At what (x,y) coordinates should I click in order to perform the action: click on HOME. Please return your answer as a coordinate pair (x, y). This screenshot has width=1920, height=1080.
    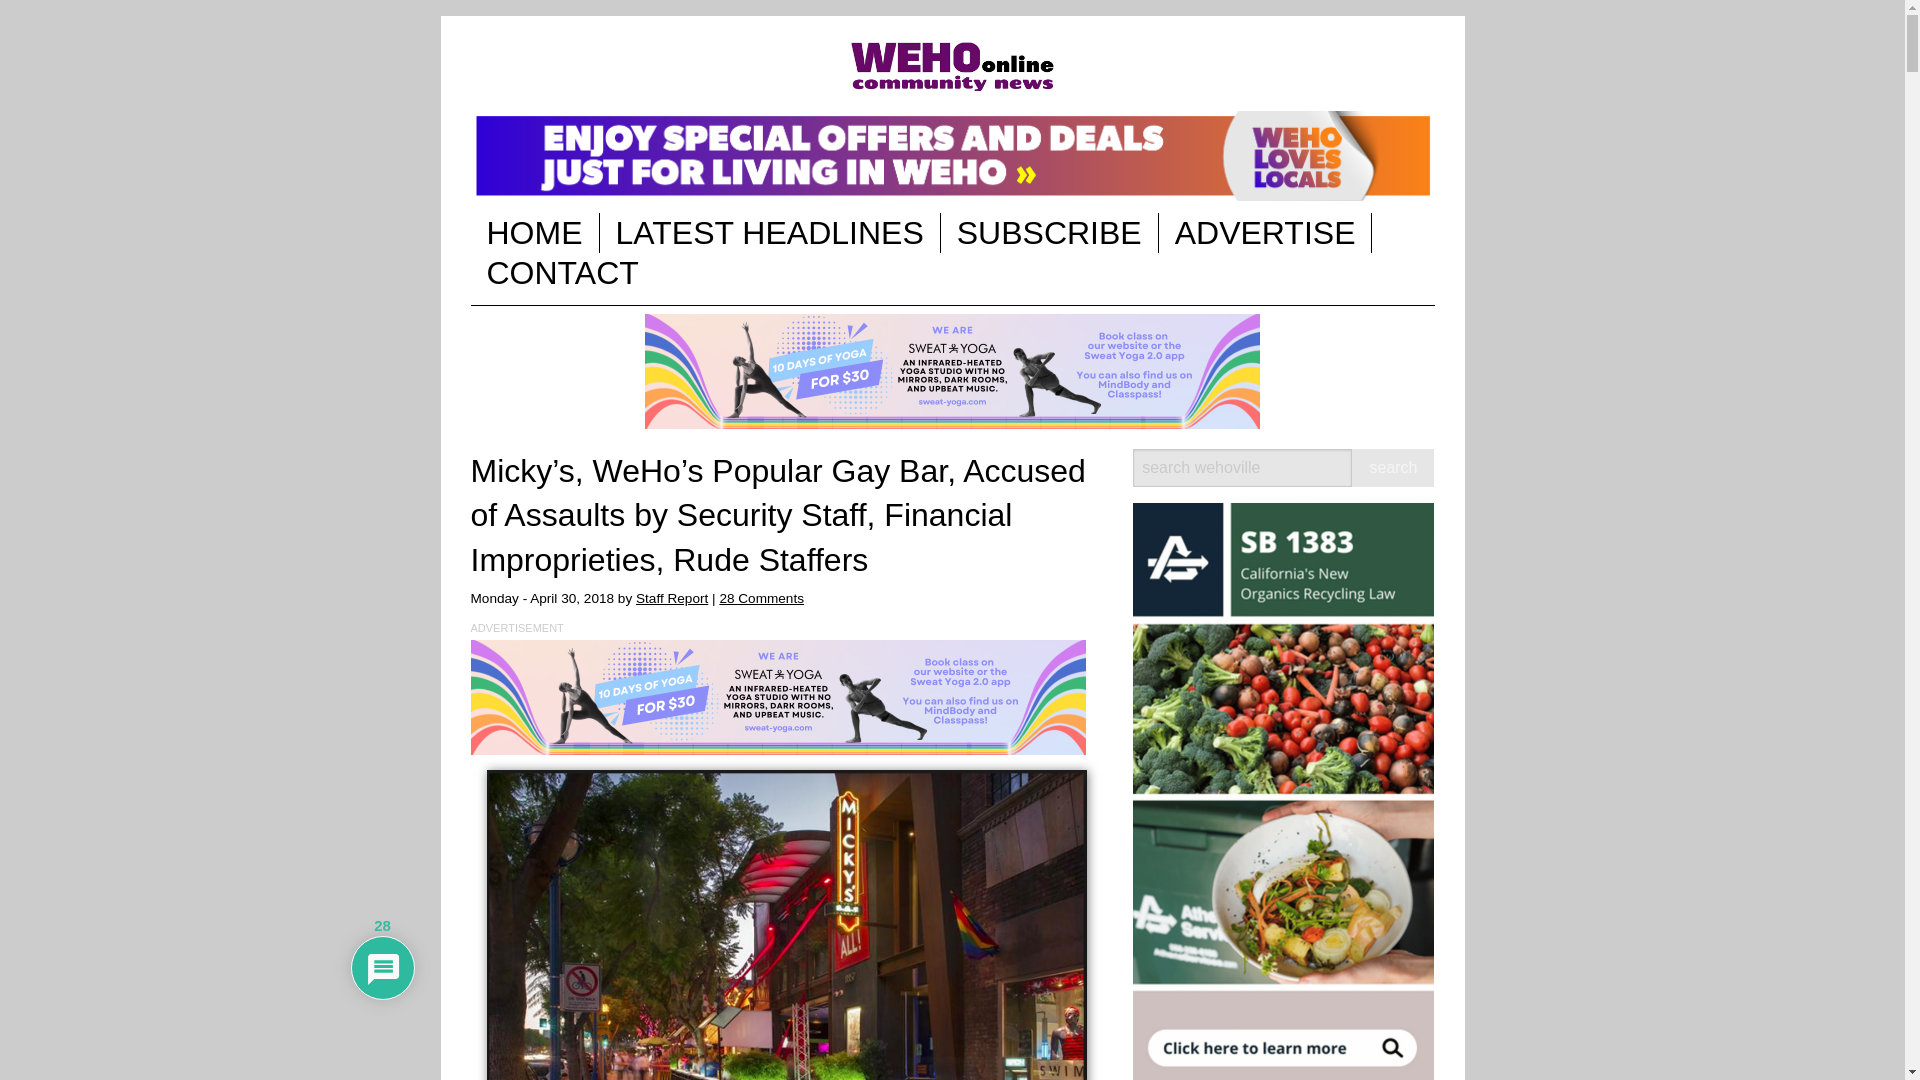
    Looking at the image, I should click on (534, 232).